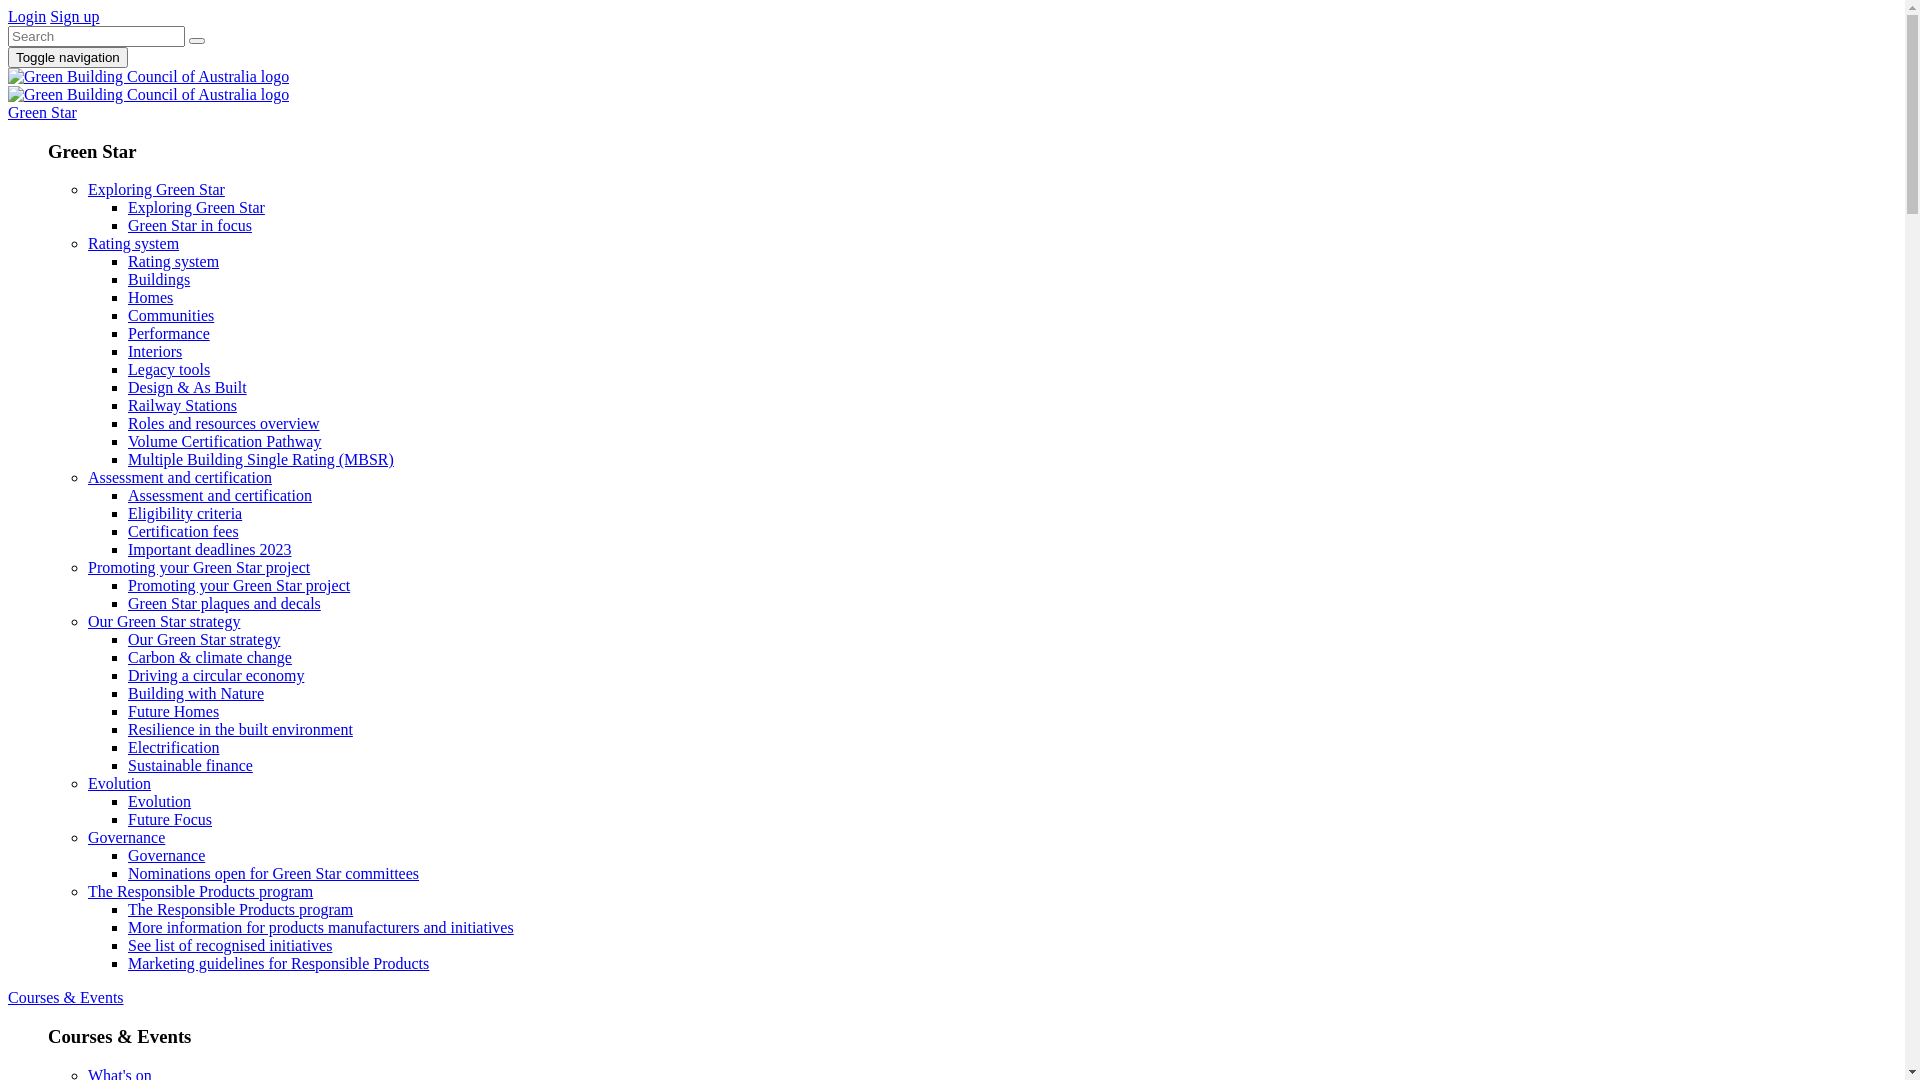 The image size is (1920, 1080). I want to click on Login, so click(27, 16).